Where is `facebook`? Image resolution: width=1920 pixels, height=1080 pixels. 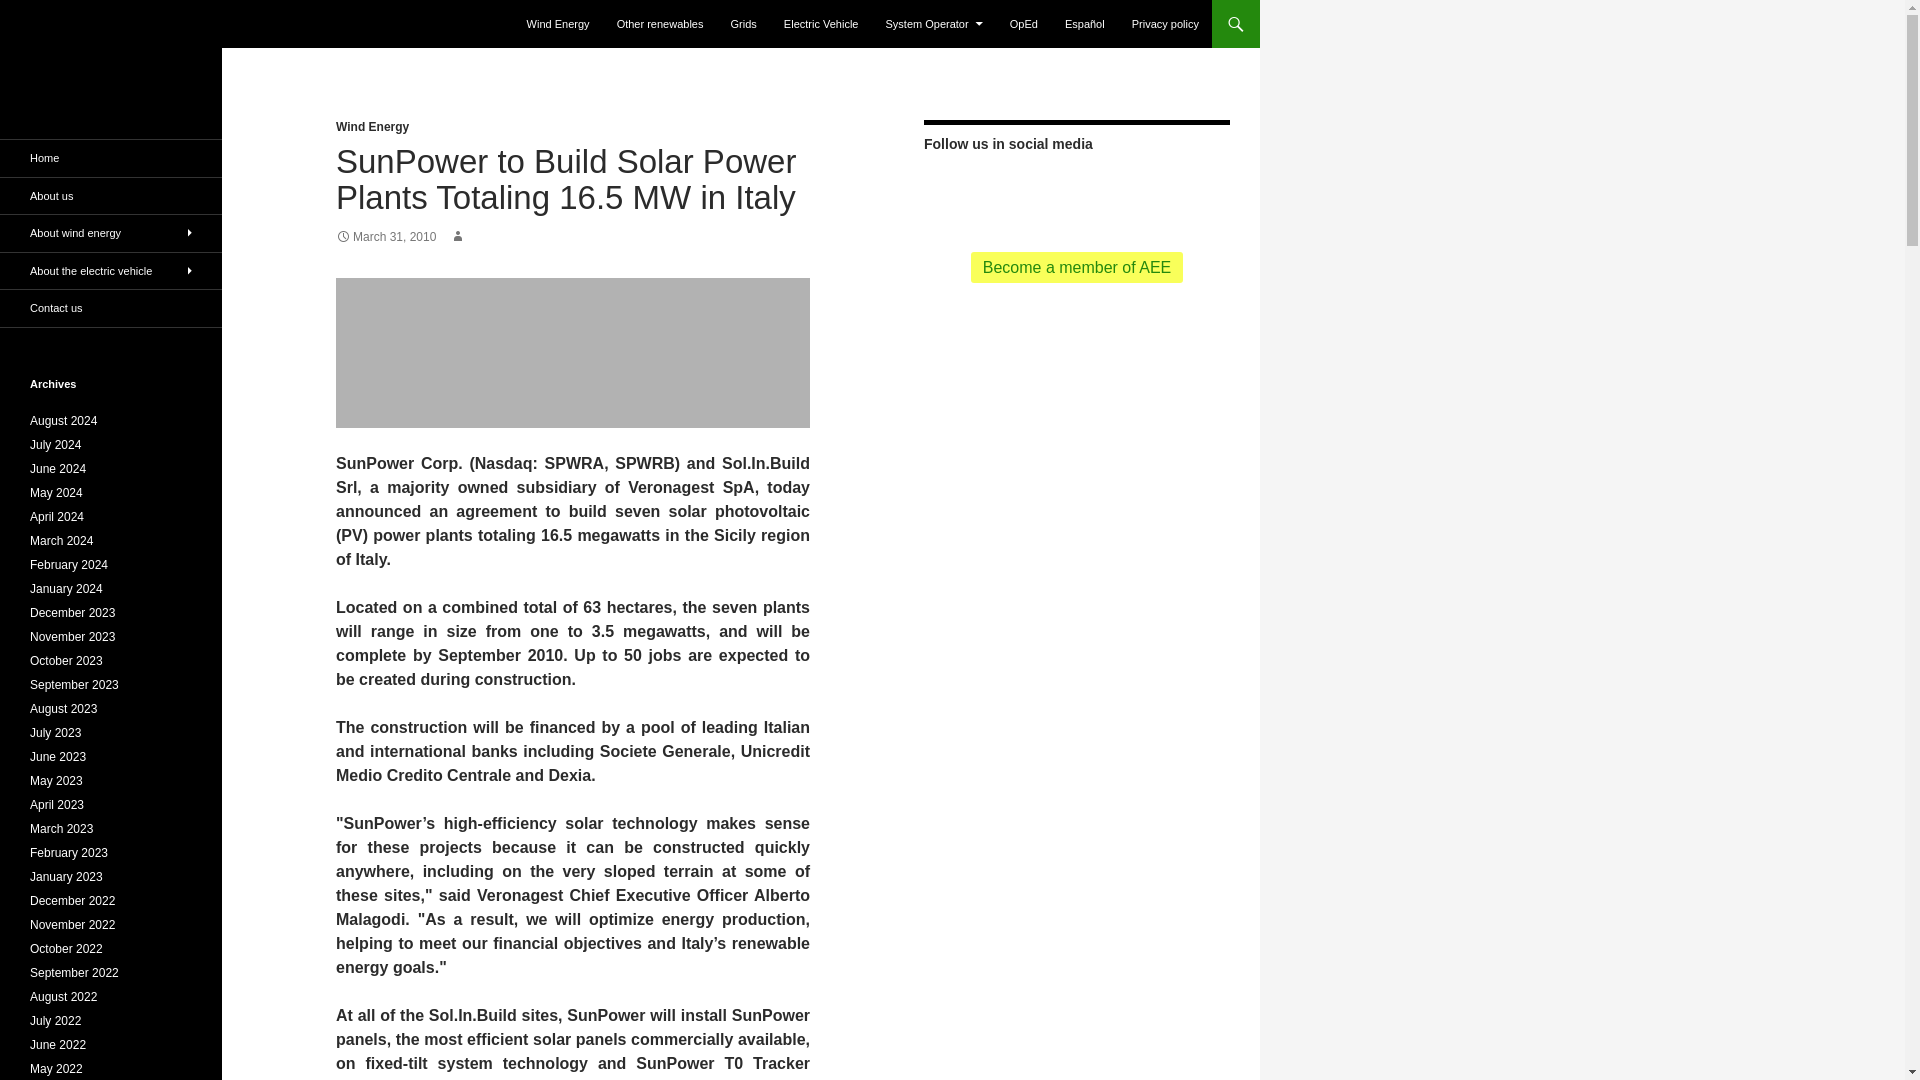
facebook is located at coordinates (1076, 190).